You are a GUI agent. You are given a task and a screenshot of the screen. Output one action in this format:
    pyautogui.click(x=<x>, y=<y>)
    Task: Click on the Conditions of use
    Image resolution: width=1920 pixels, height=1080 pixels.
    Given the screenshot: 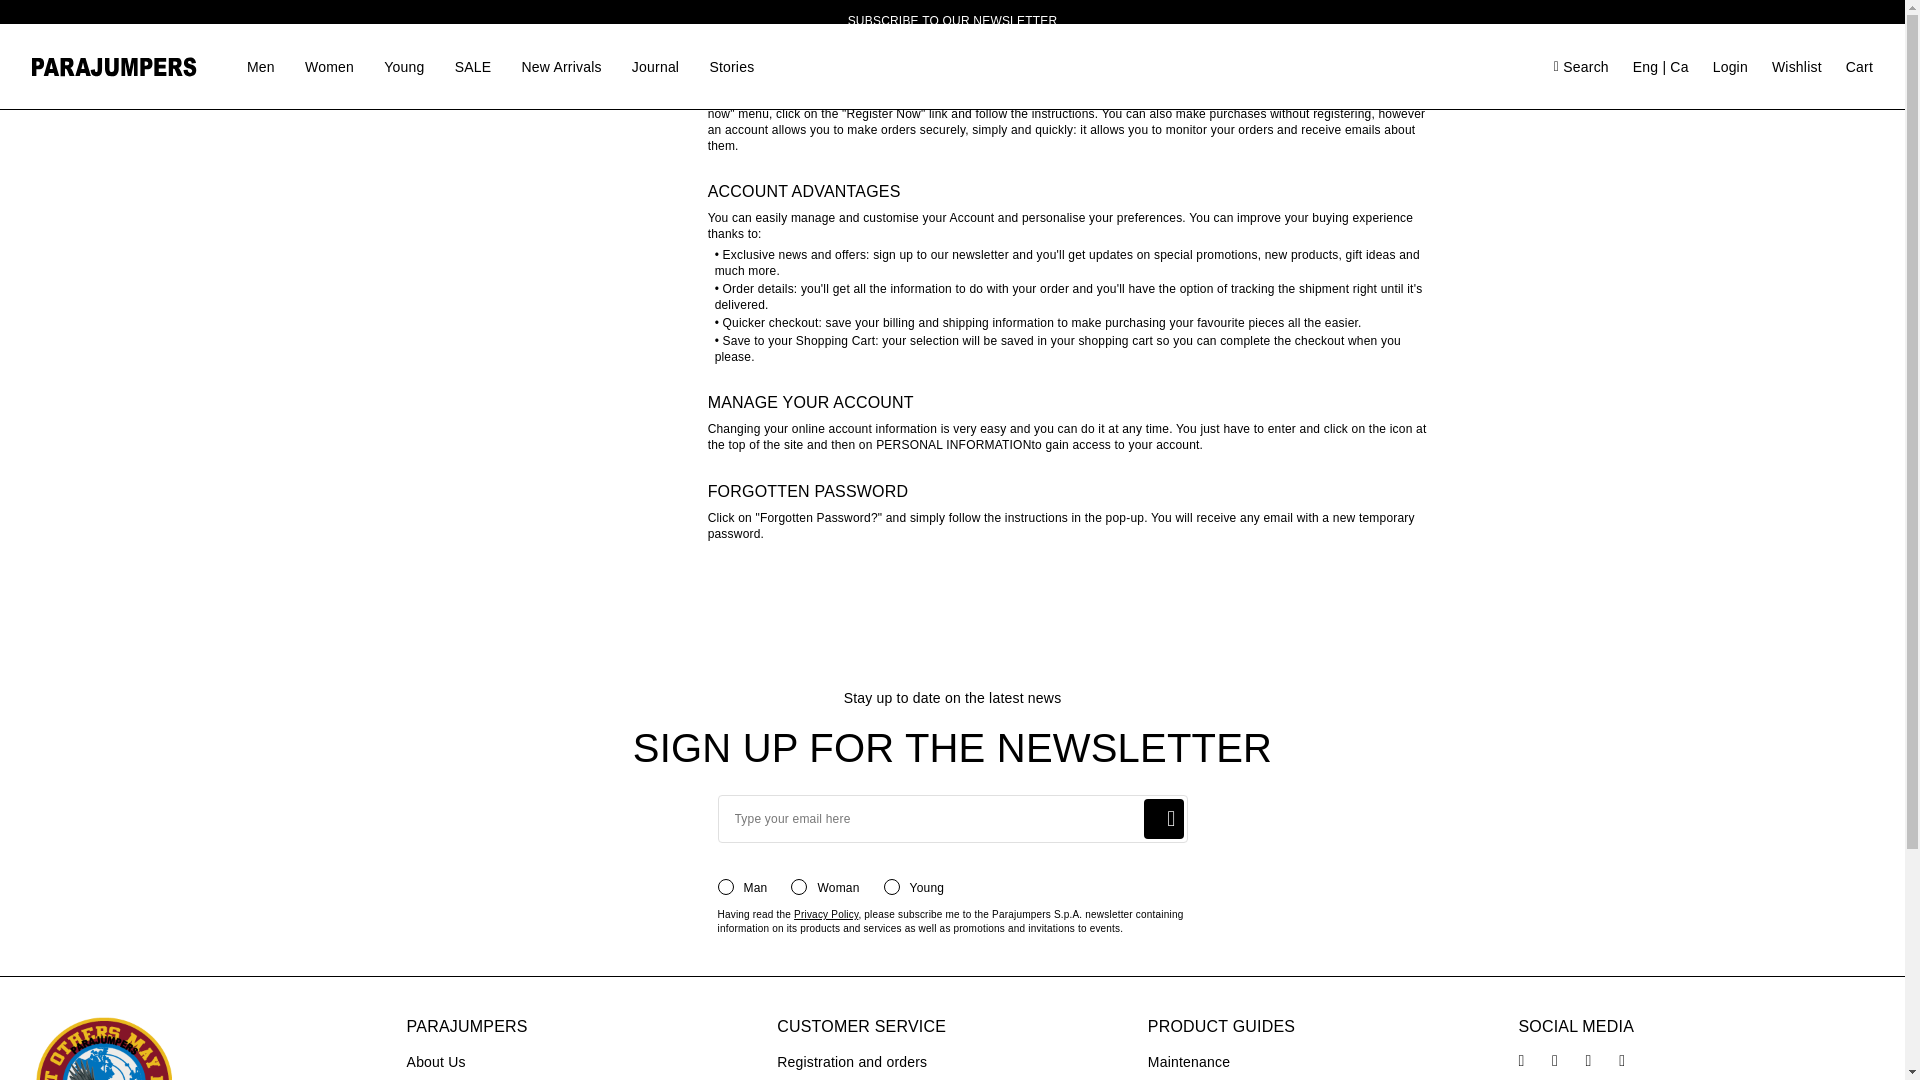 What is the action you would take?
    pyautogui.click(x=526, y=8)
    